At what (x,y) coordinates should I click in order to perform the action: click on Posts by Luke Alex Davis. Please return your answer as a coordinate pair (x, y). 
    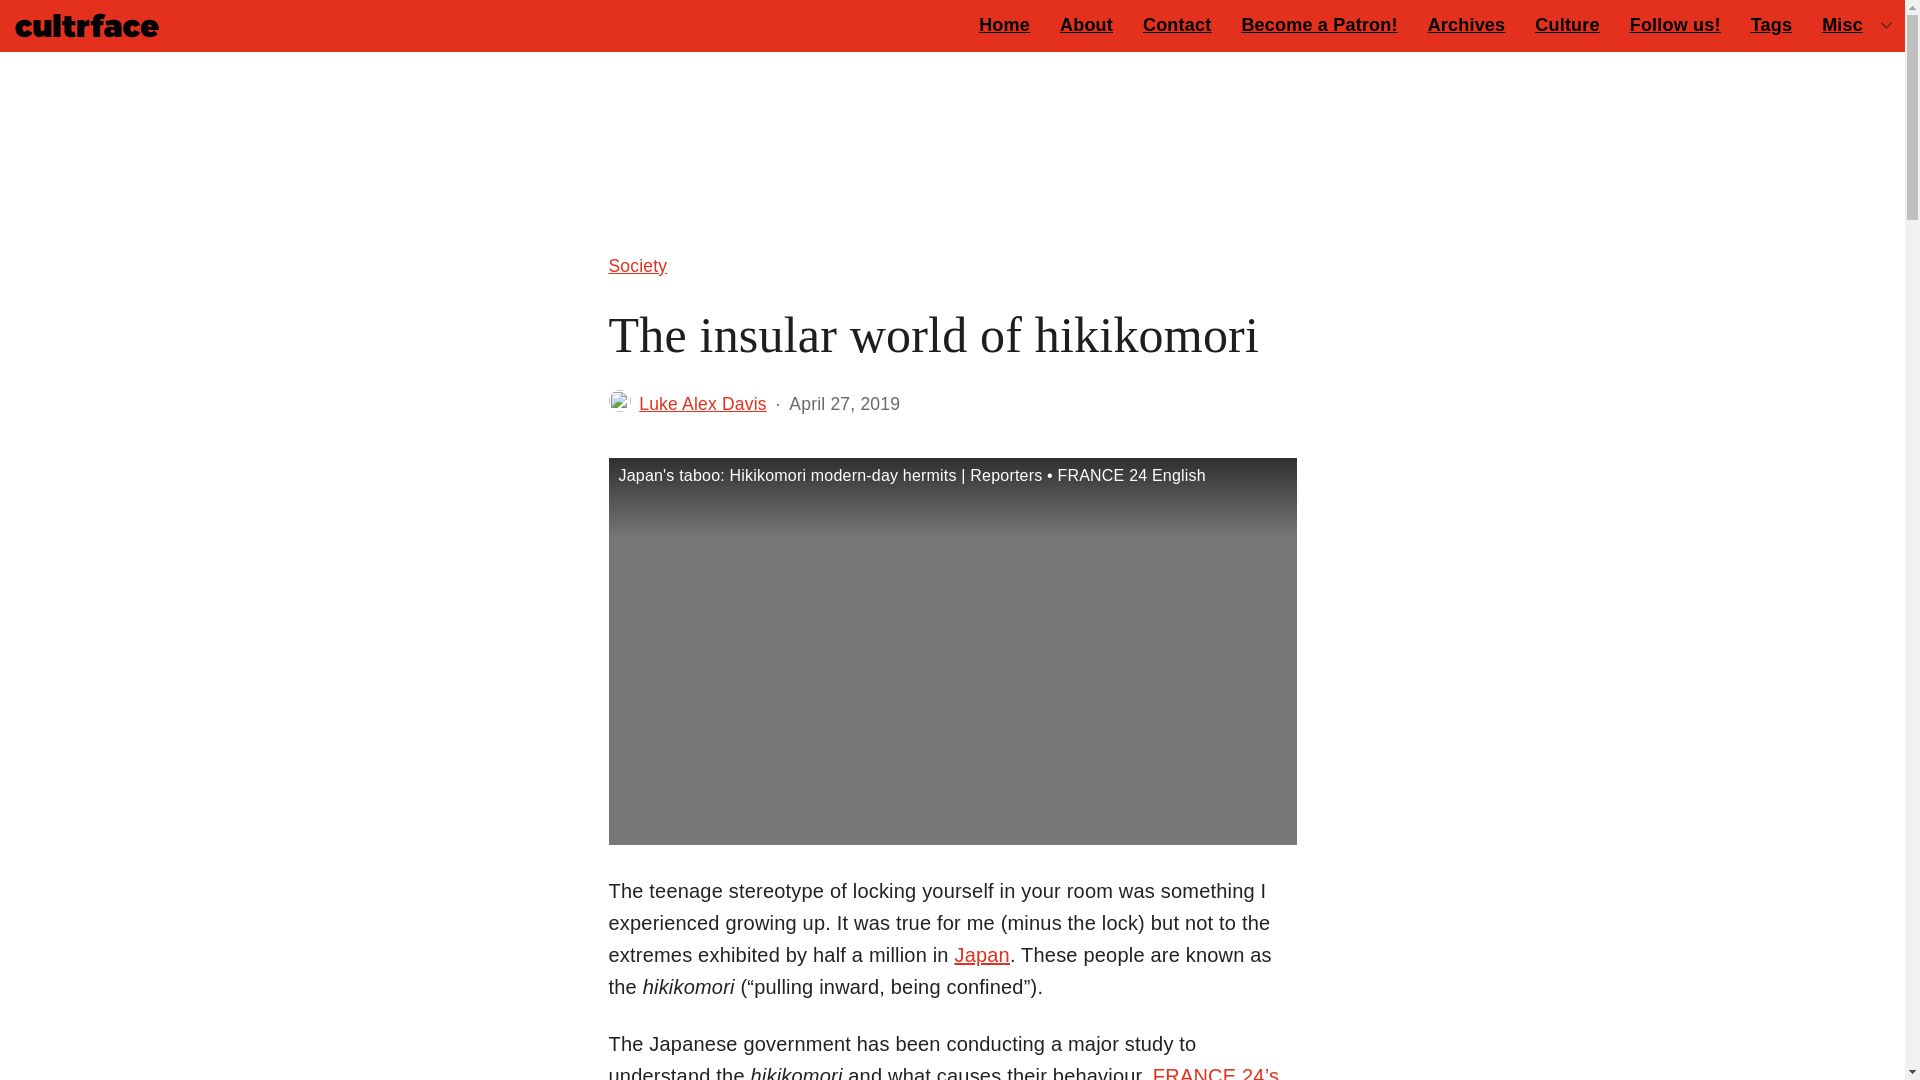
    Looking at the image, I should click on (702, 403).